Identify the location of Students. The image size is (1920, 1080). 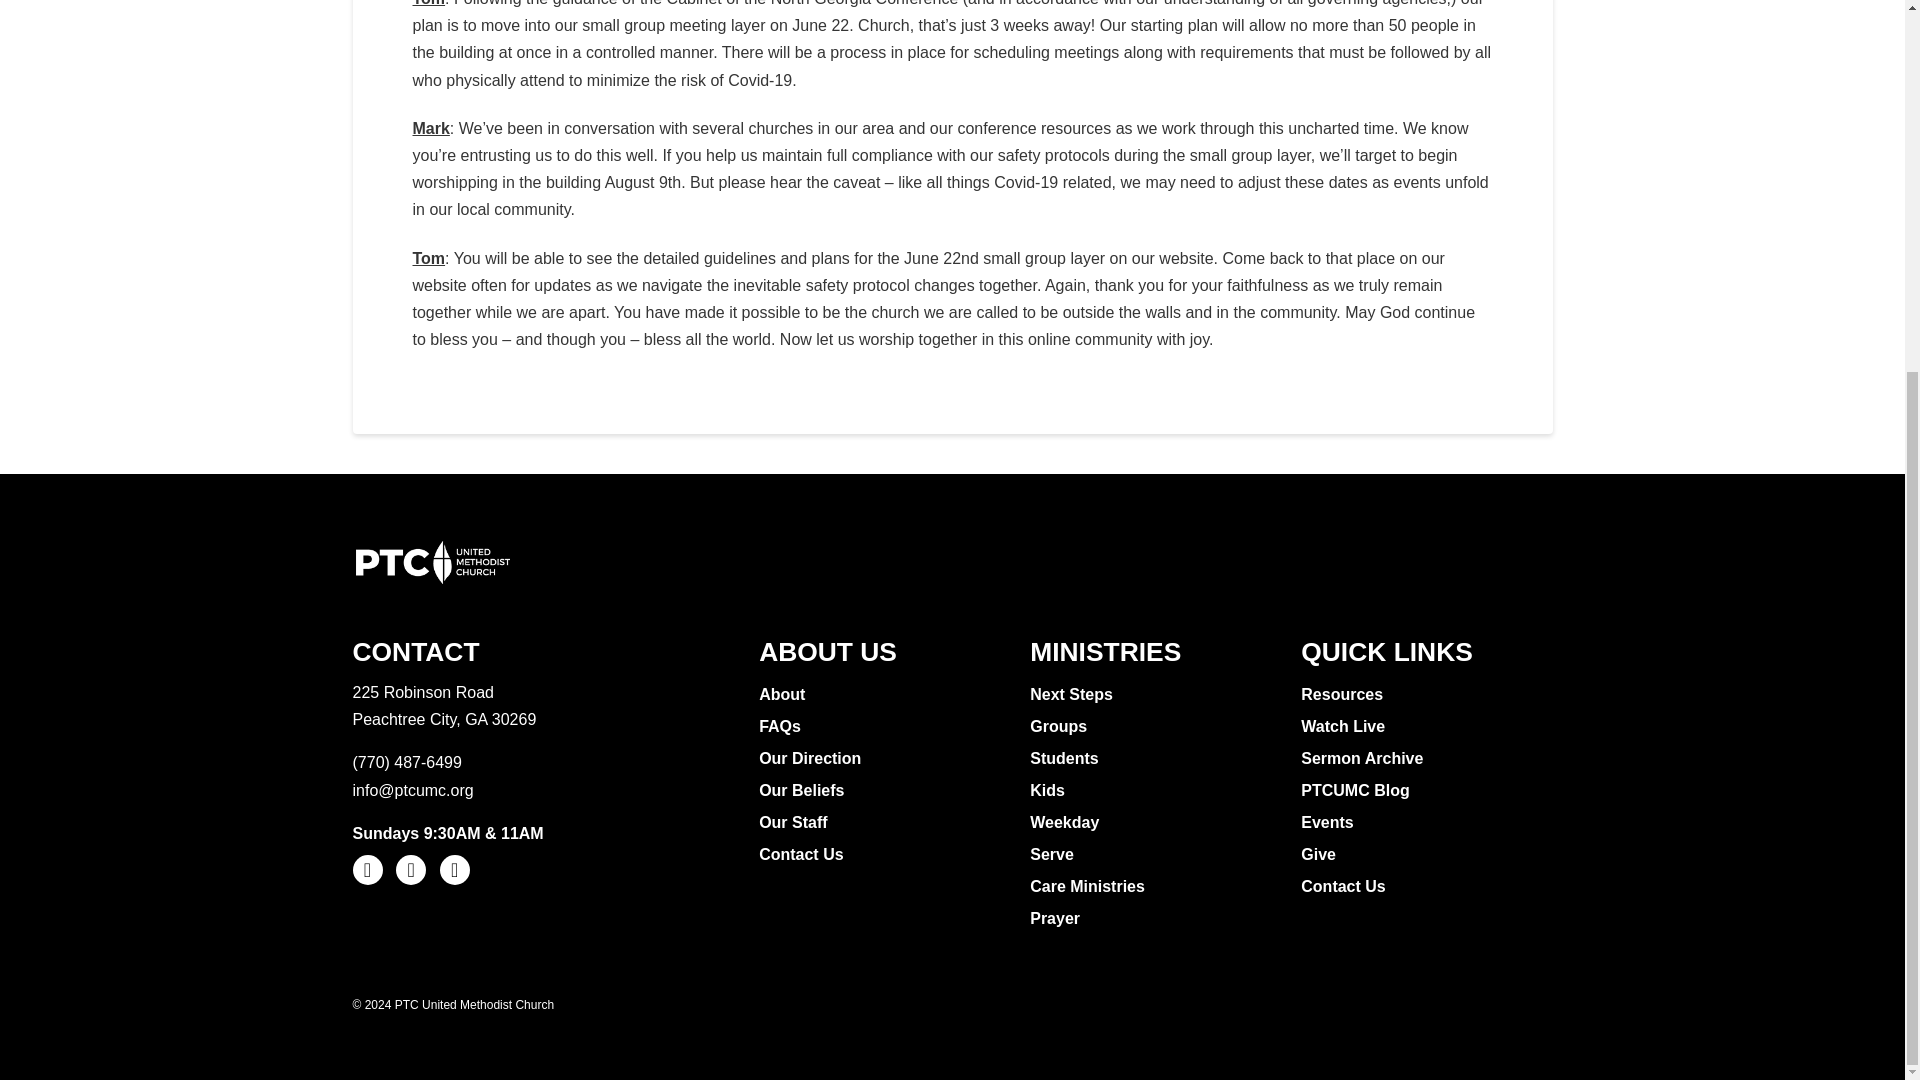
(1066, 759).